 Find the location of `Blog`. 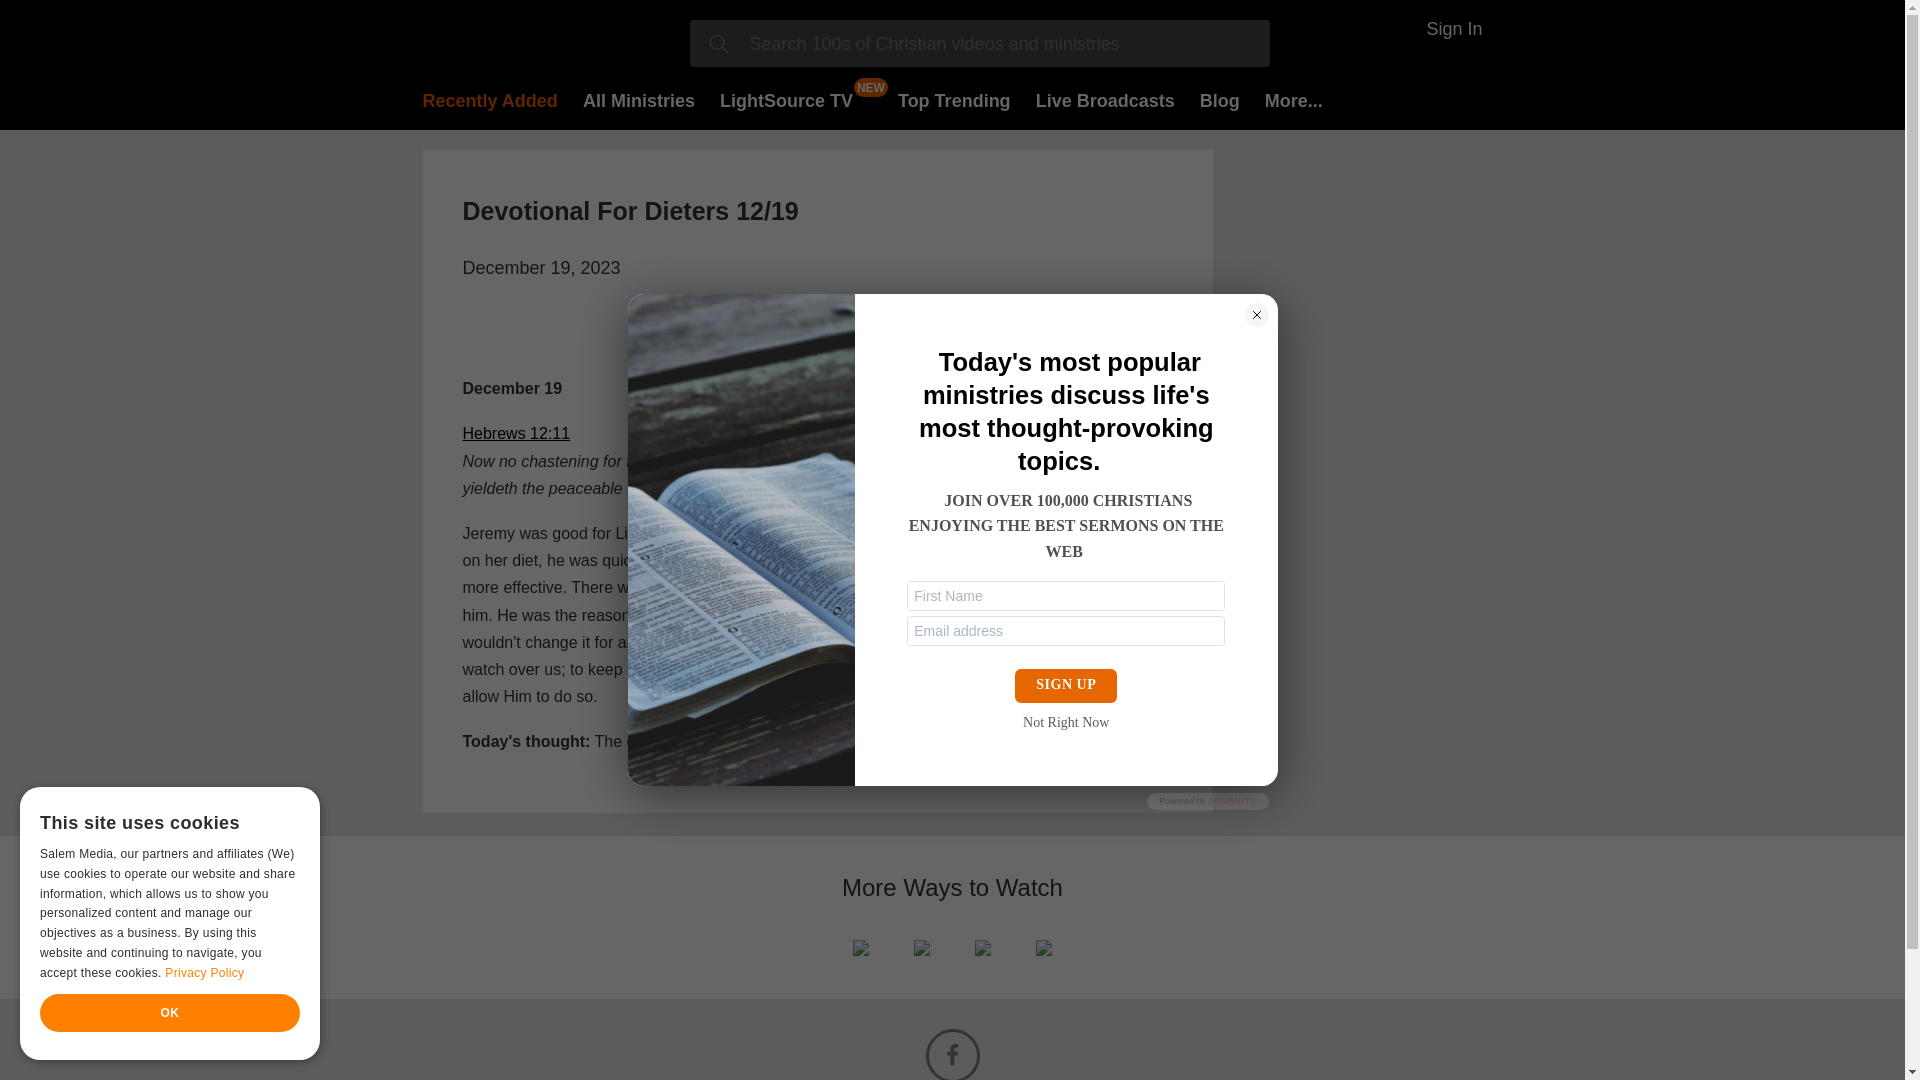

Blog is located at coordinates (1220, 100).